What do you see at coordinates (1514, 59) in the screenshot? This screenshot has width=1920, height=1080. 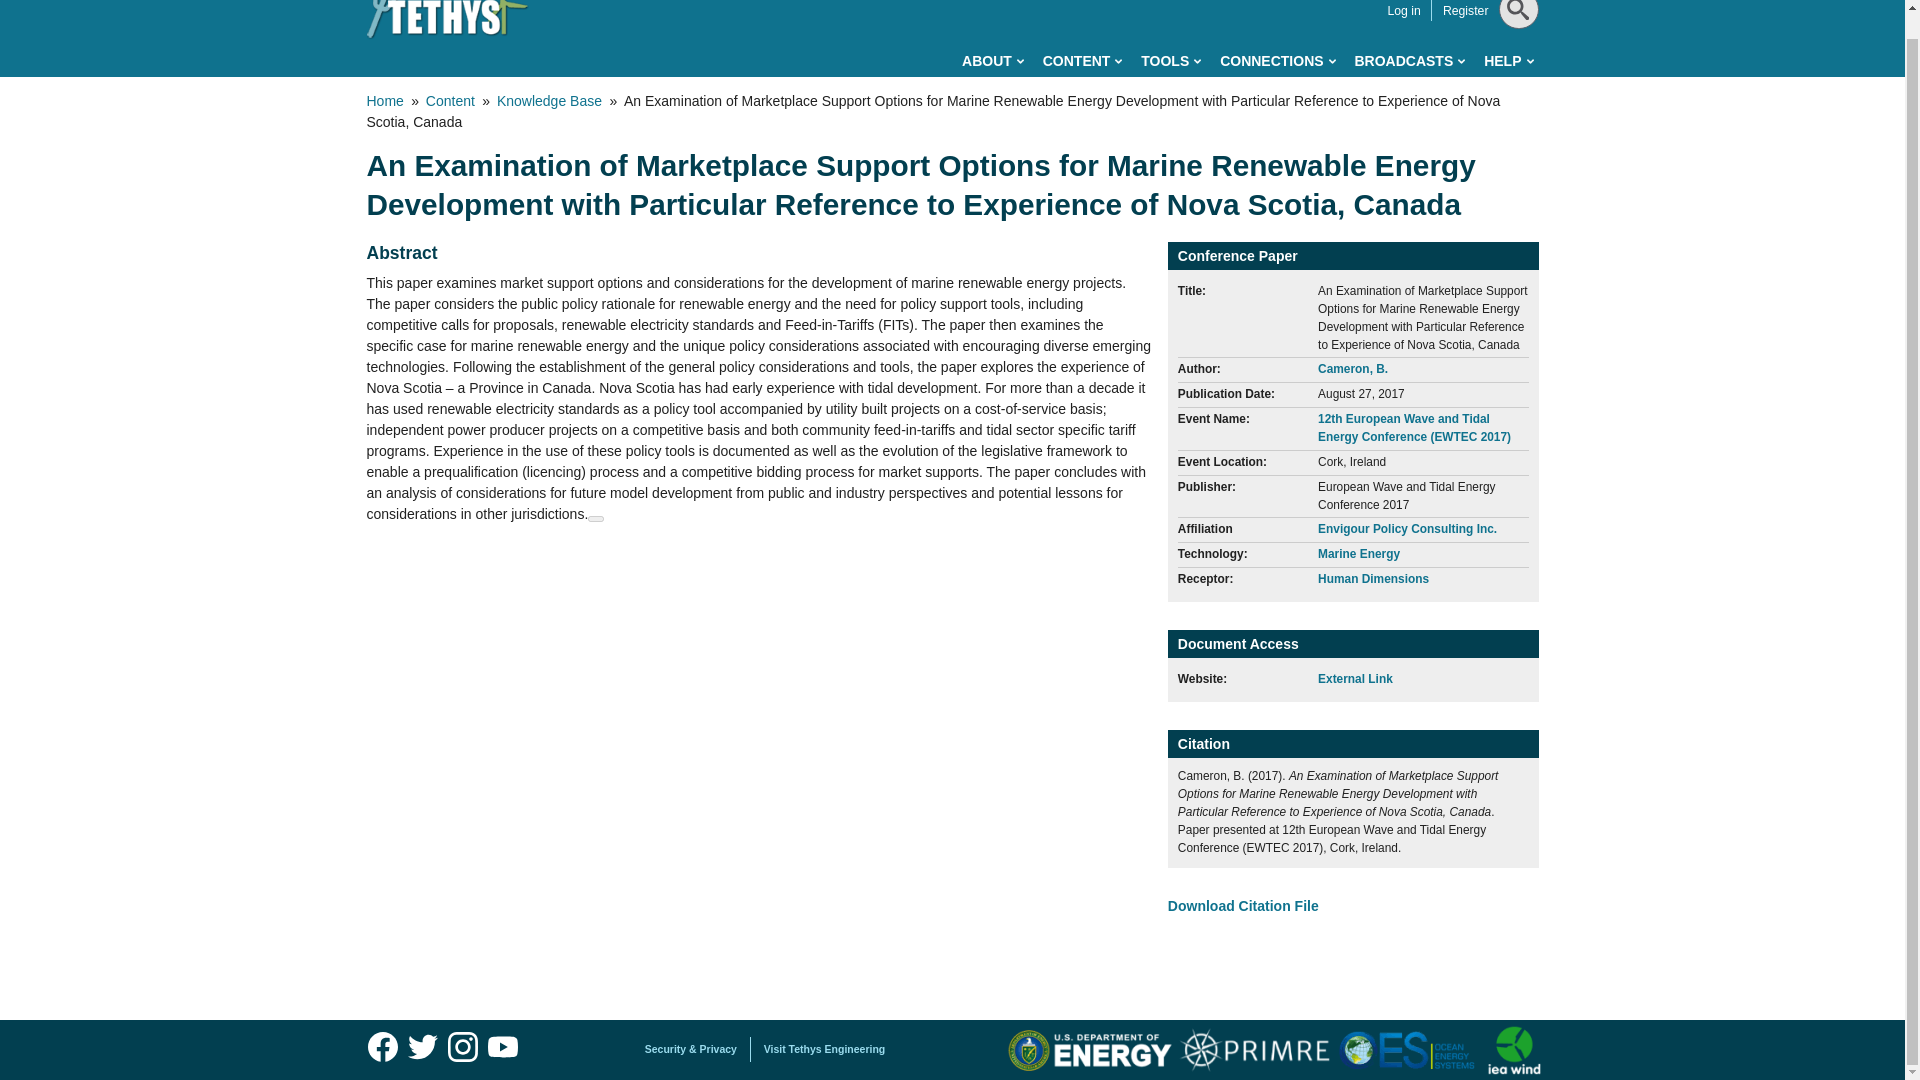 I see `Search` at bounding box center [1514, 59].